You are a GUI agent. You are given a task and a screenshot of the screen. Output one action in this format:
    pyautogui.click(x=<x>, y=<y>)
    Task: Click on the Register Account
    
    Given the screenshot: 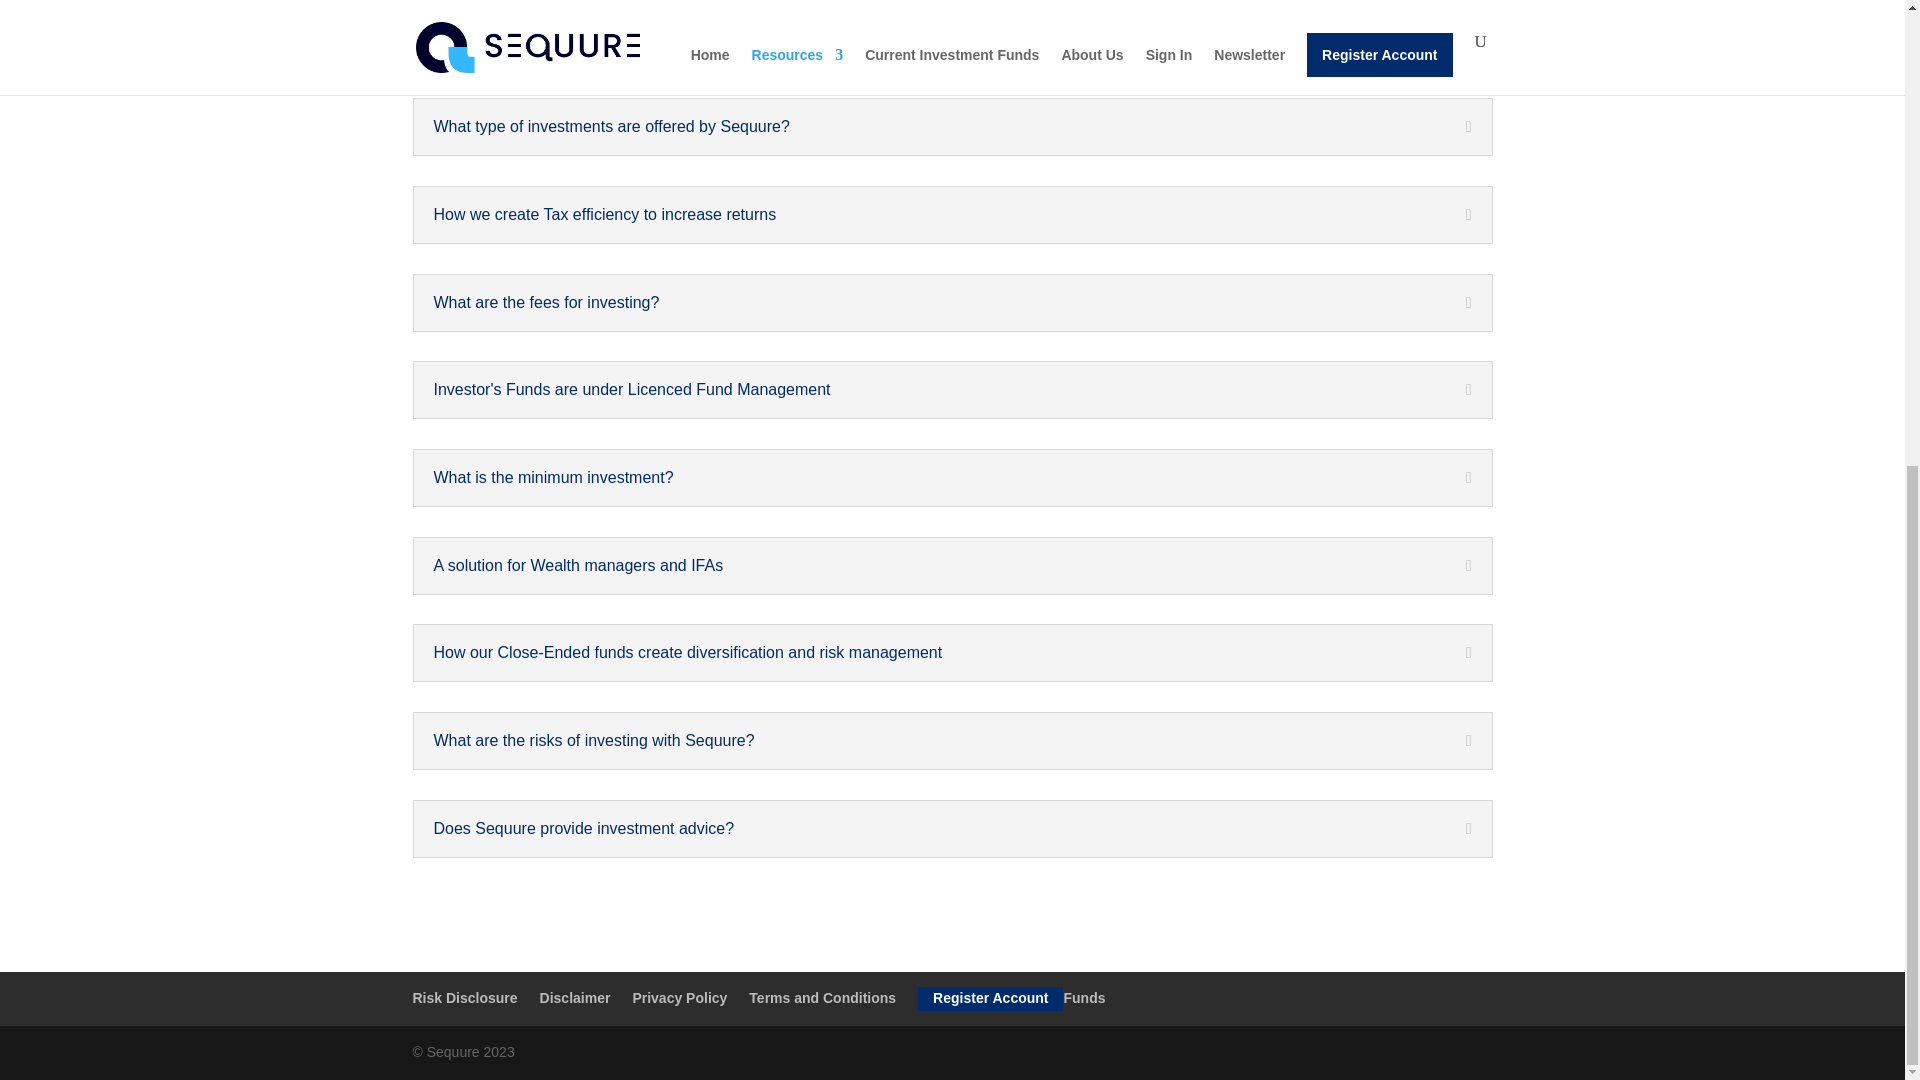 What is the action you would take?
    pyautogui.click(x=990, y=998)
    